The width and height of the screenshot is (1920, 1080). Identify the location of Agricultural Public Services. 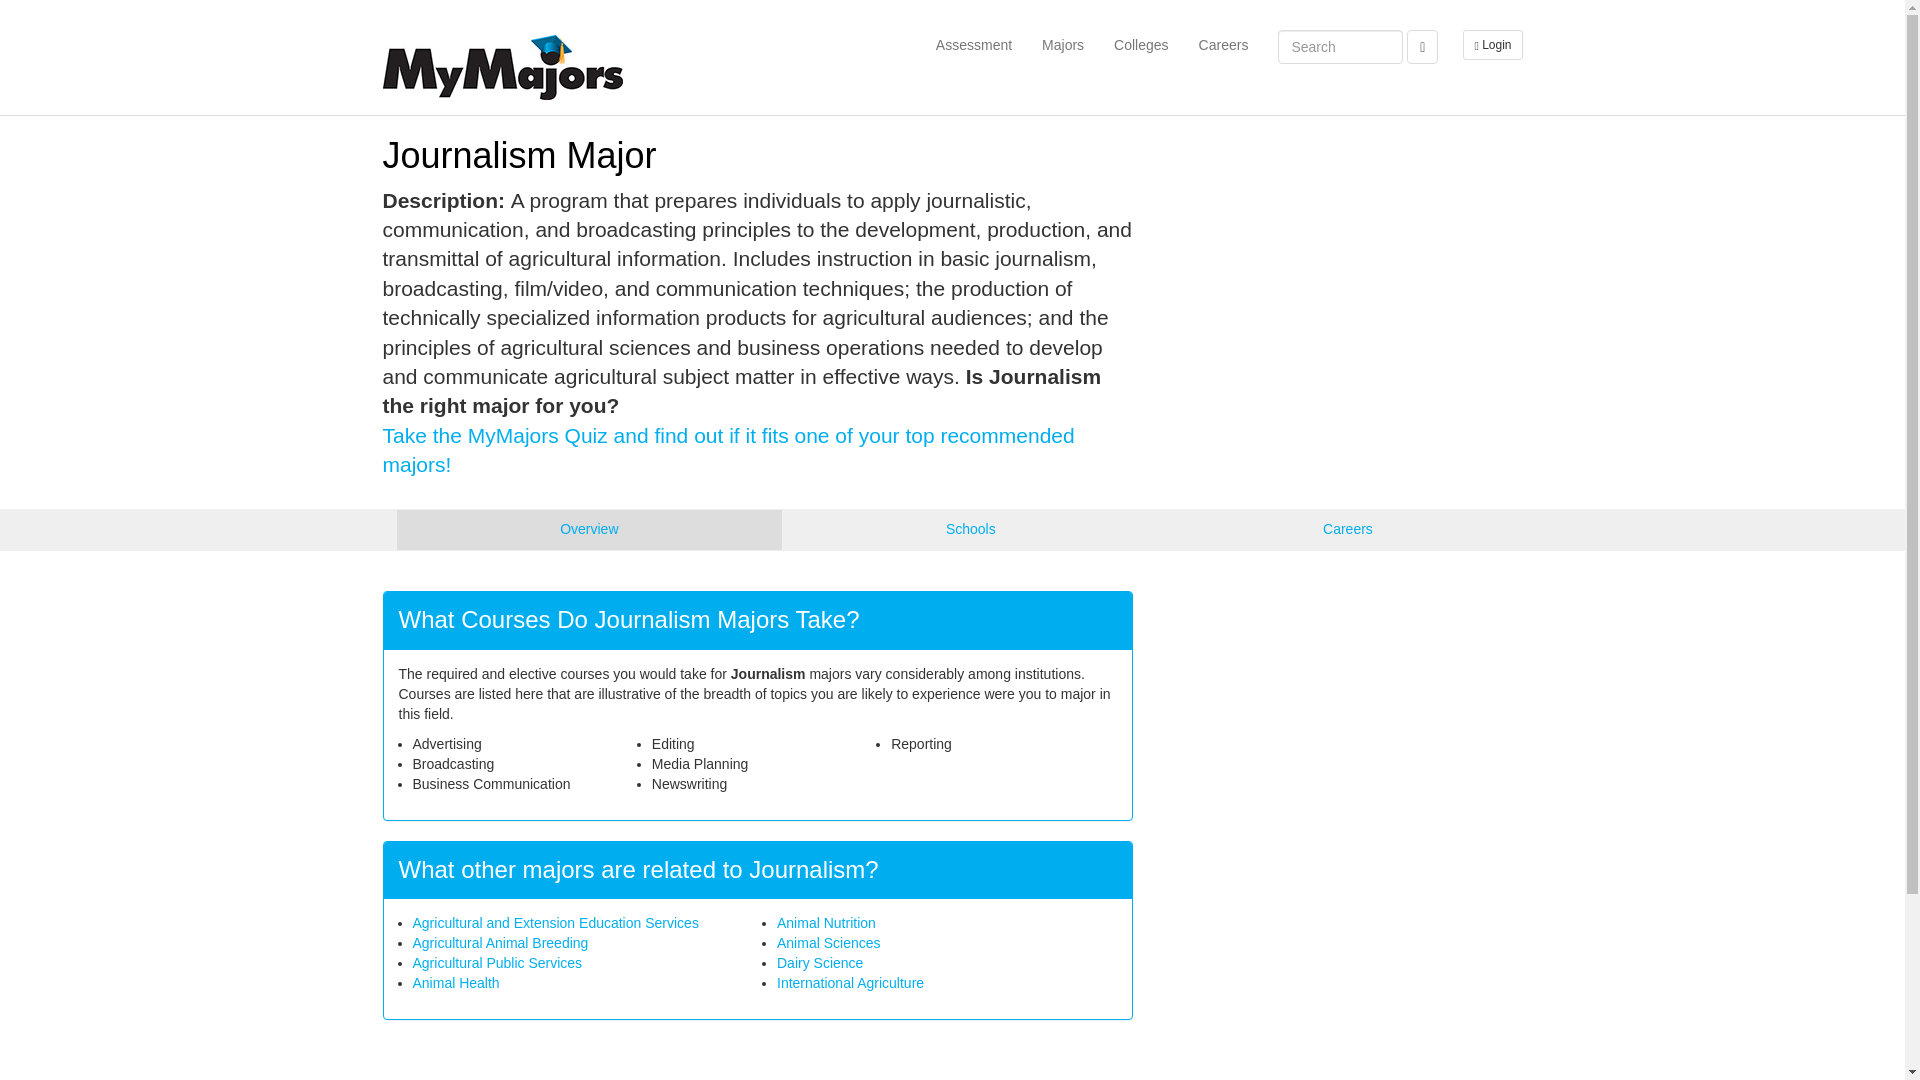
(496, 962).